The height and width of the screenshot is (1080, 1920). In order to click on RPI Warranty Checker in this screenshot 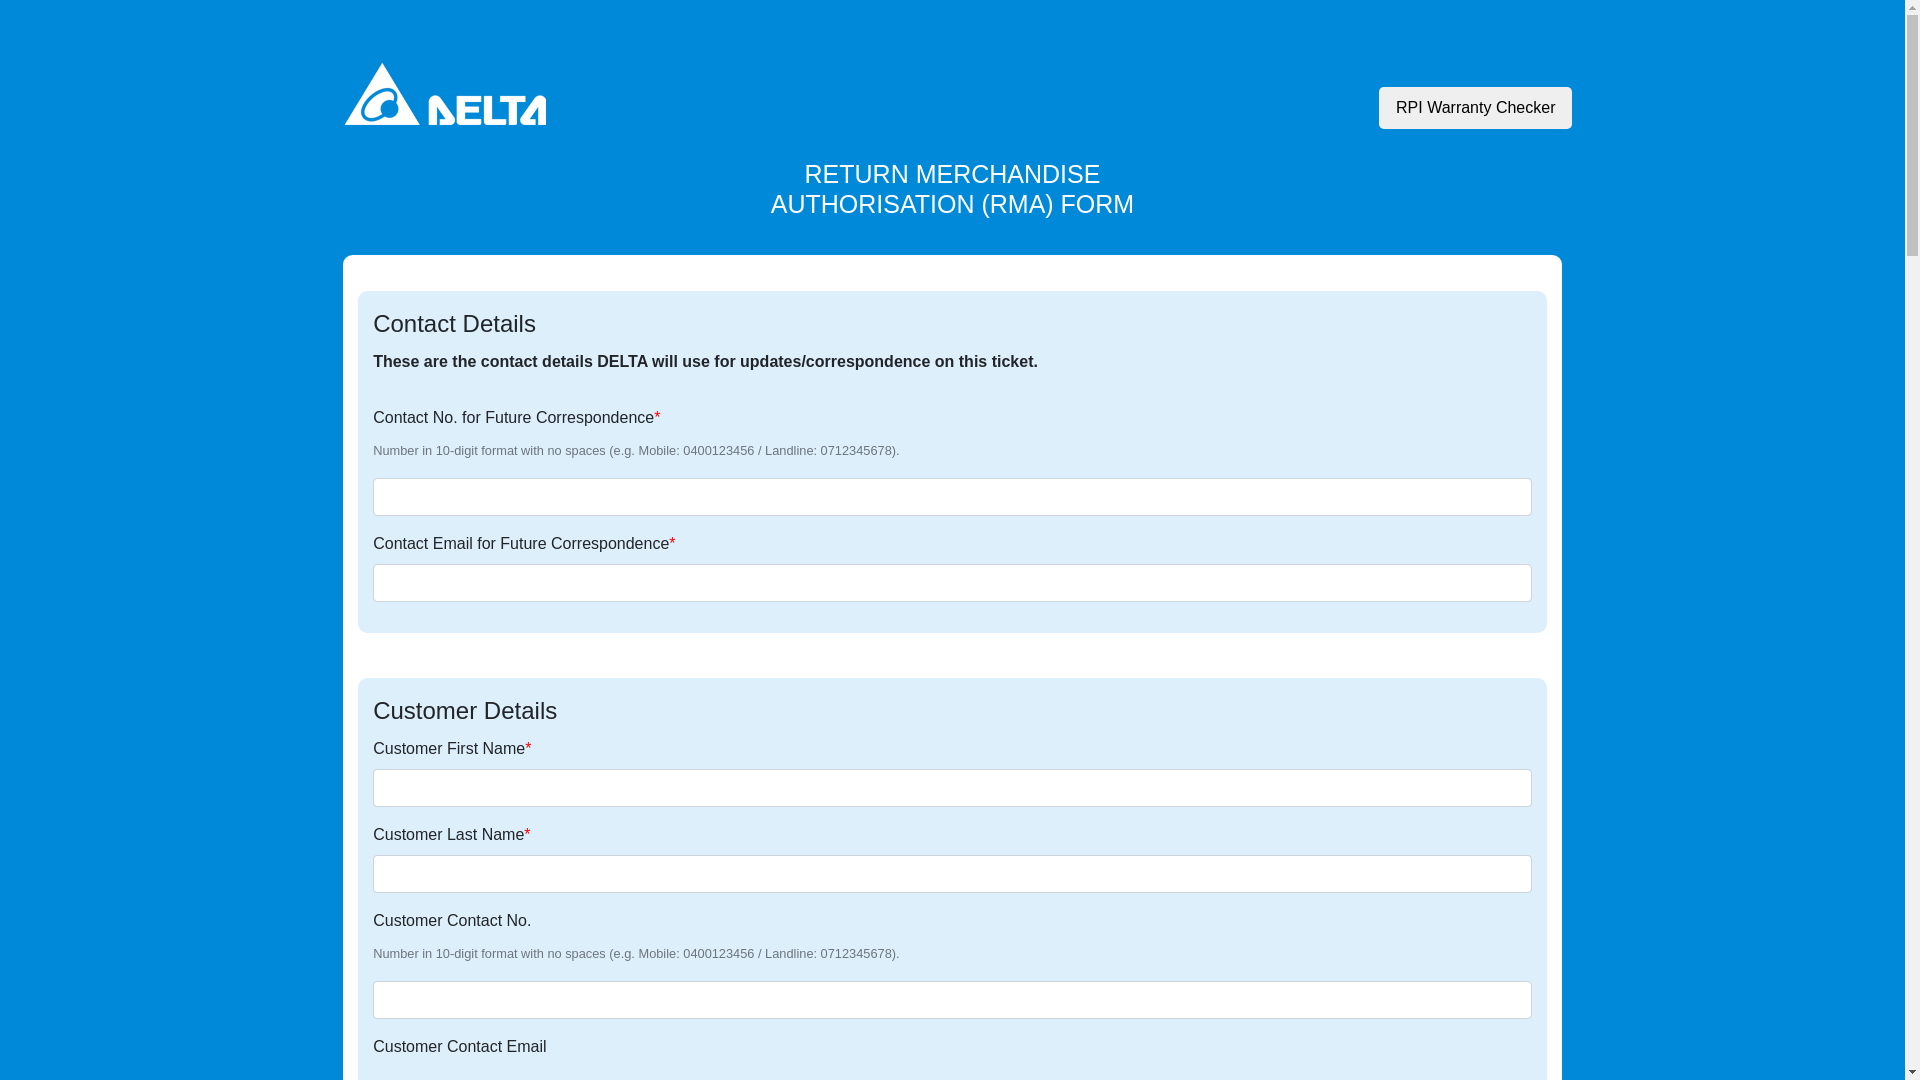, I will do `click(1476, 108)`.